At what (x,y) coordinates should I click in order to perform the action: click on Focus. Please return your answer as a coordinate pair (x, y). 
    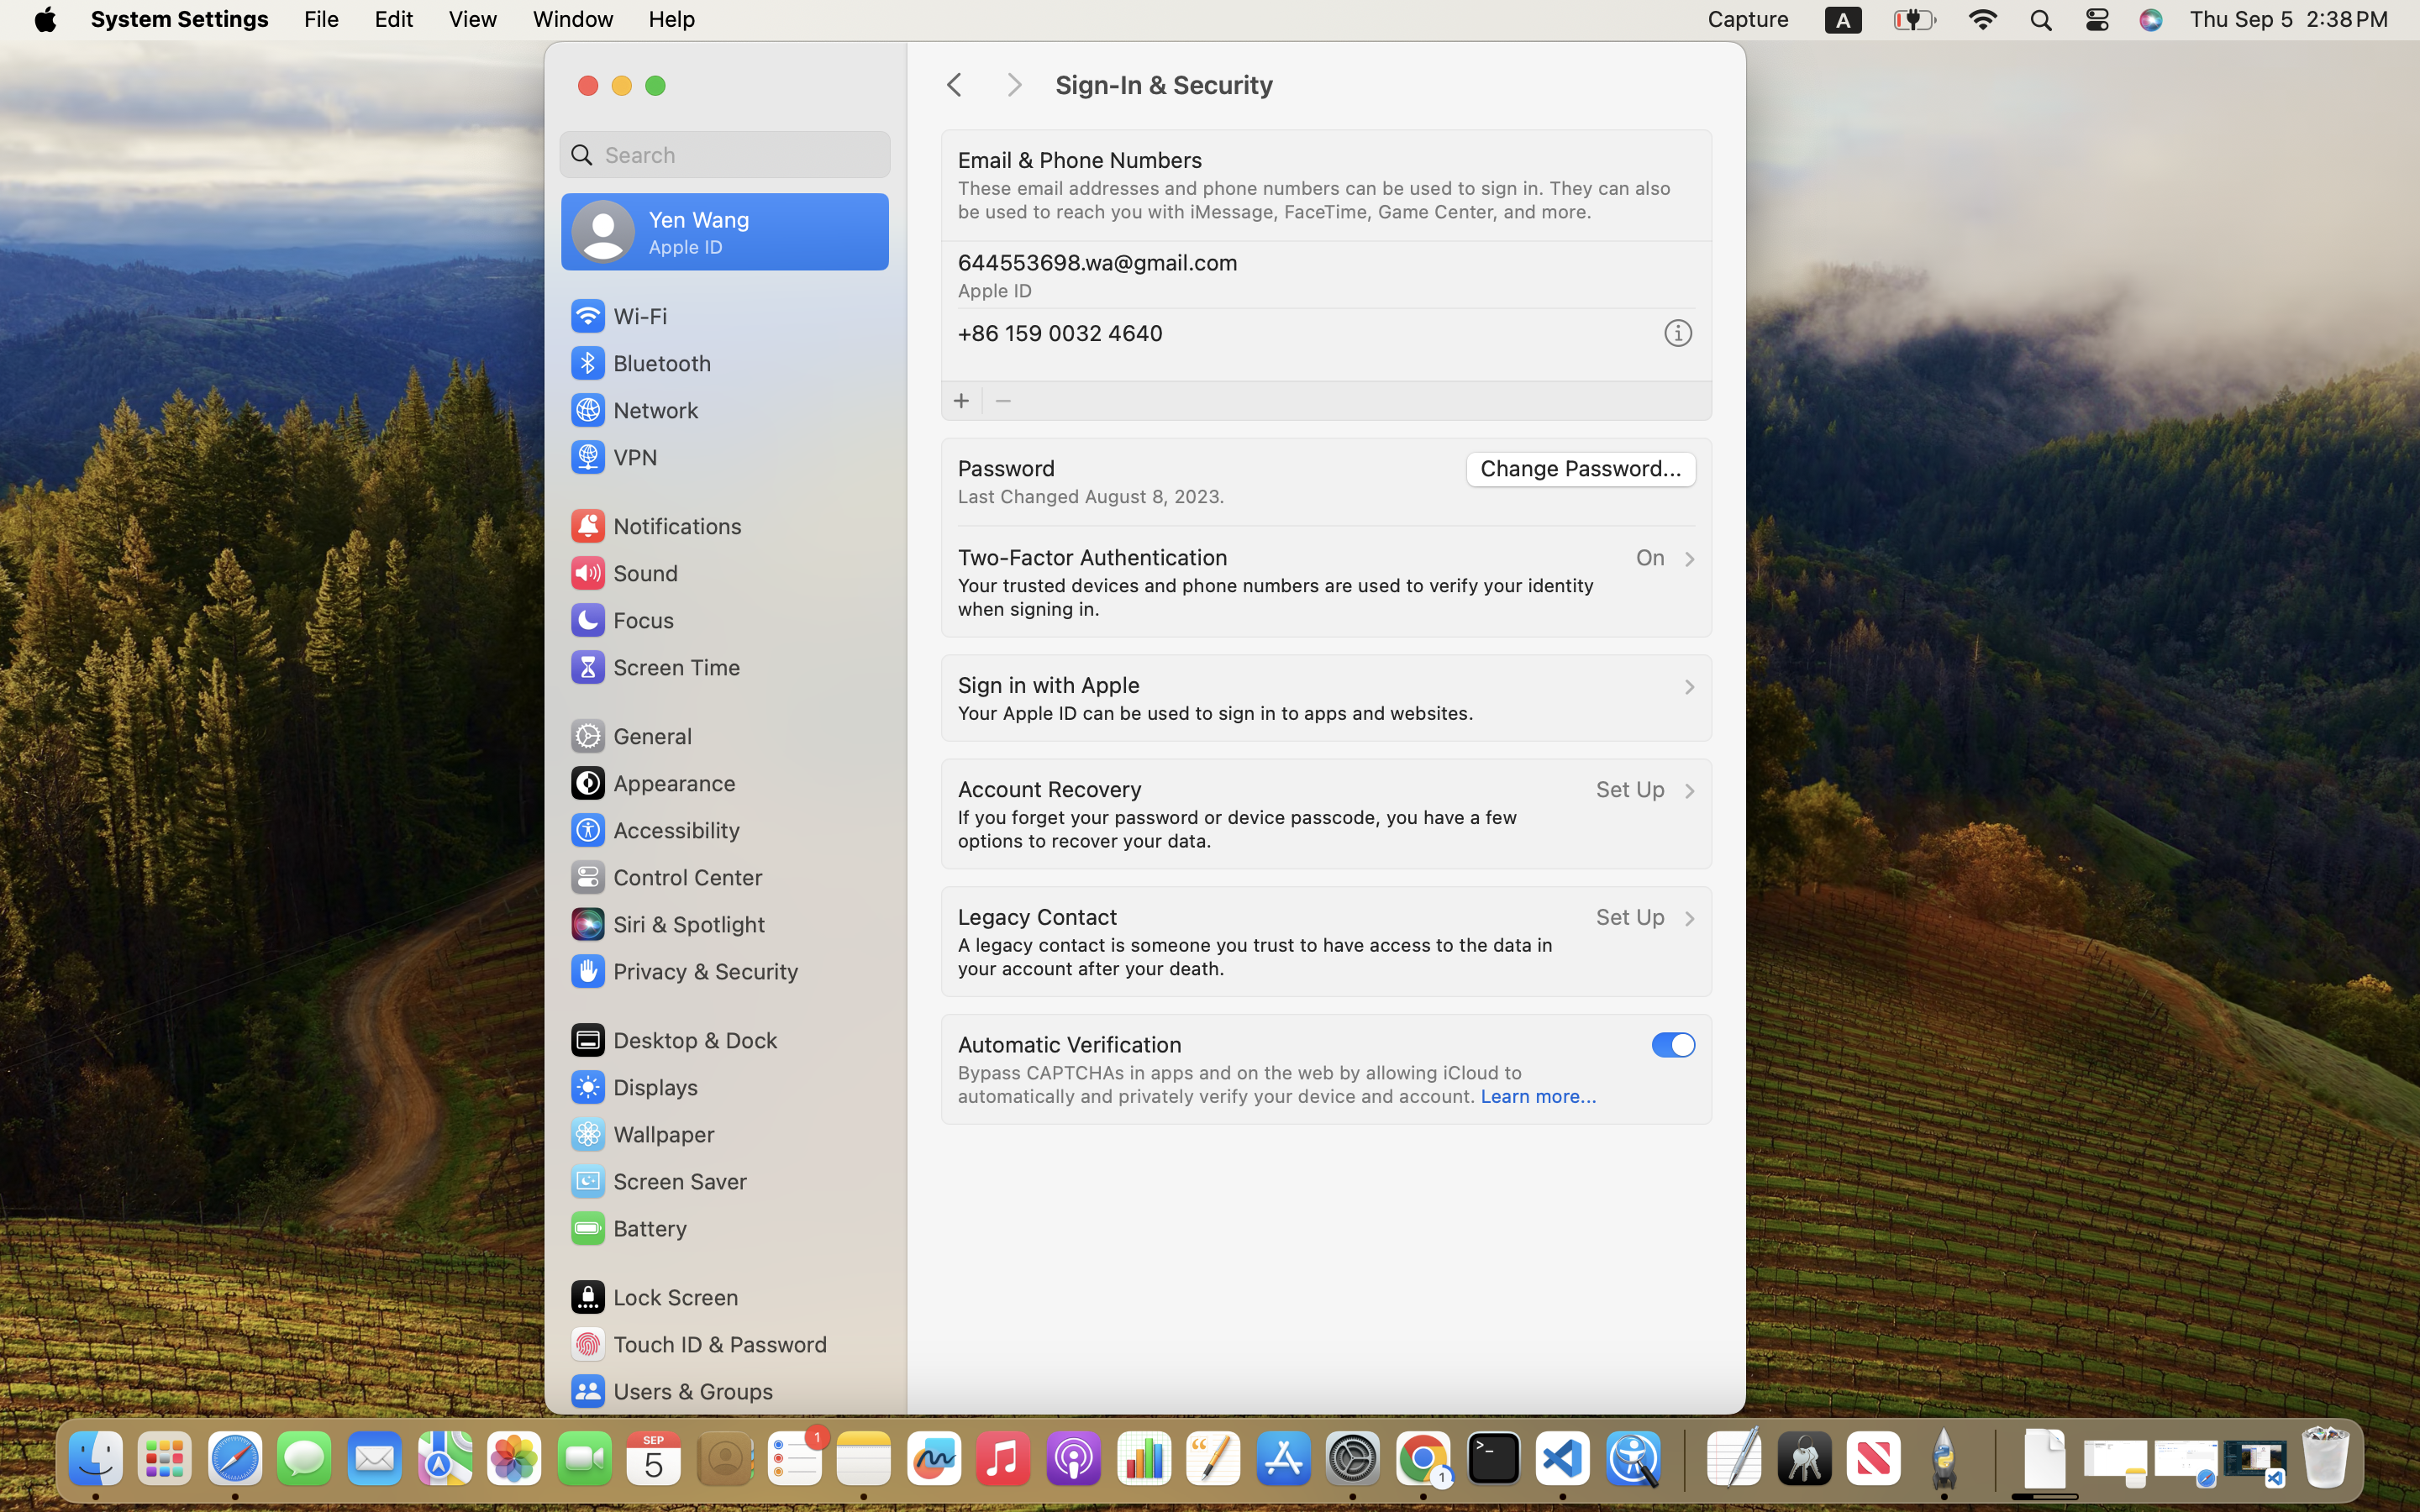
    Looking at the image, I should click on (621, 620).